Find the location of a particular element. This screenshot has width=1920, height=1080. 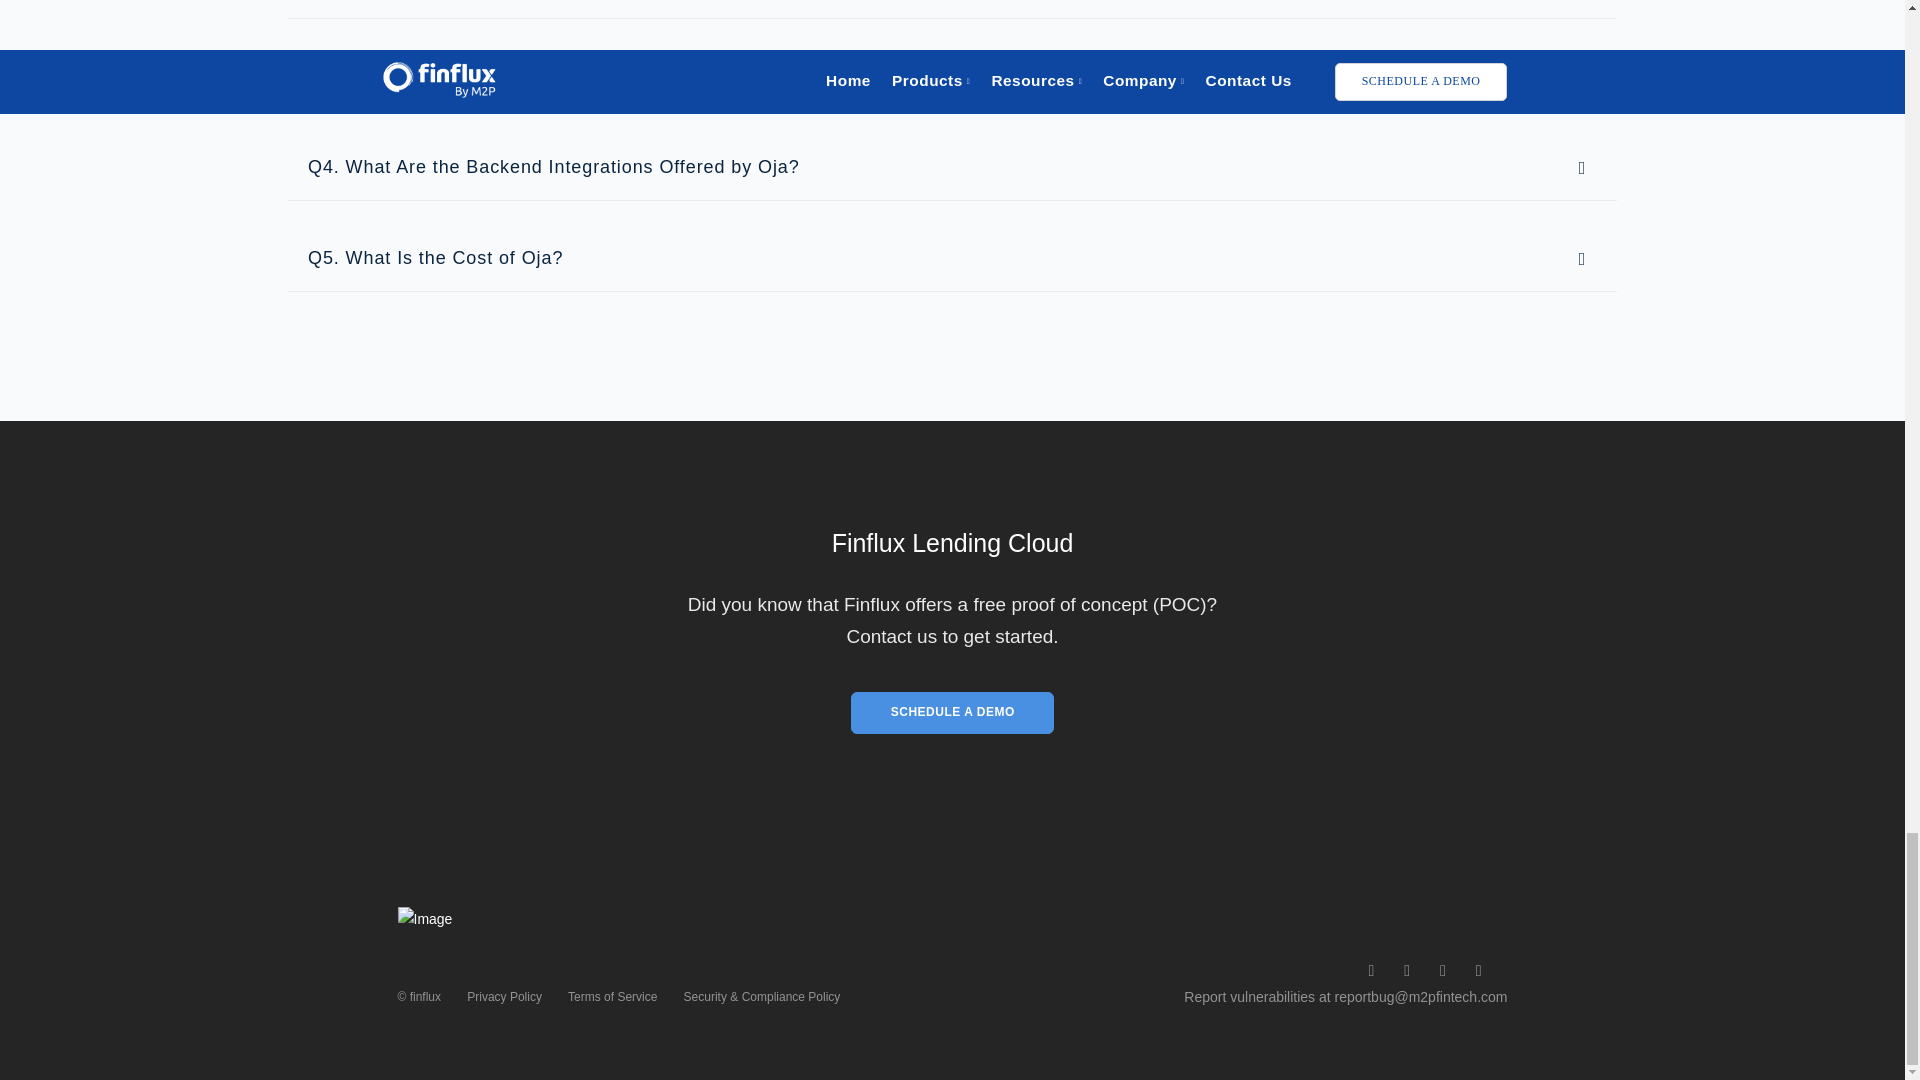

Privacy Policy is located at coordinates (504, 997).